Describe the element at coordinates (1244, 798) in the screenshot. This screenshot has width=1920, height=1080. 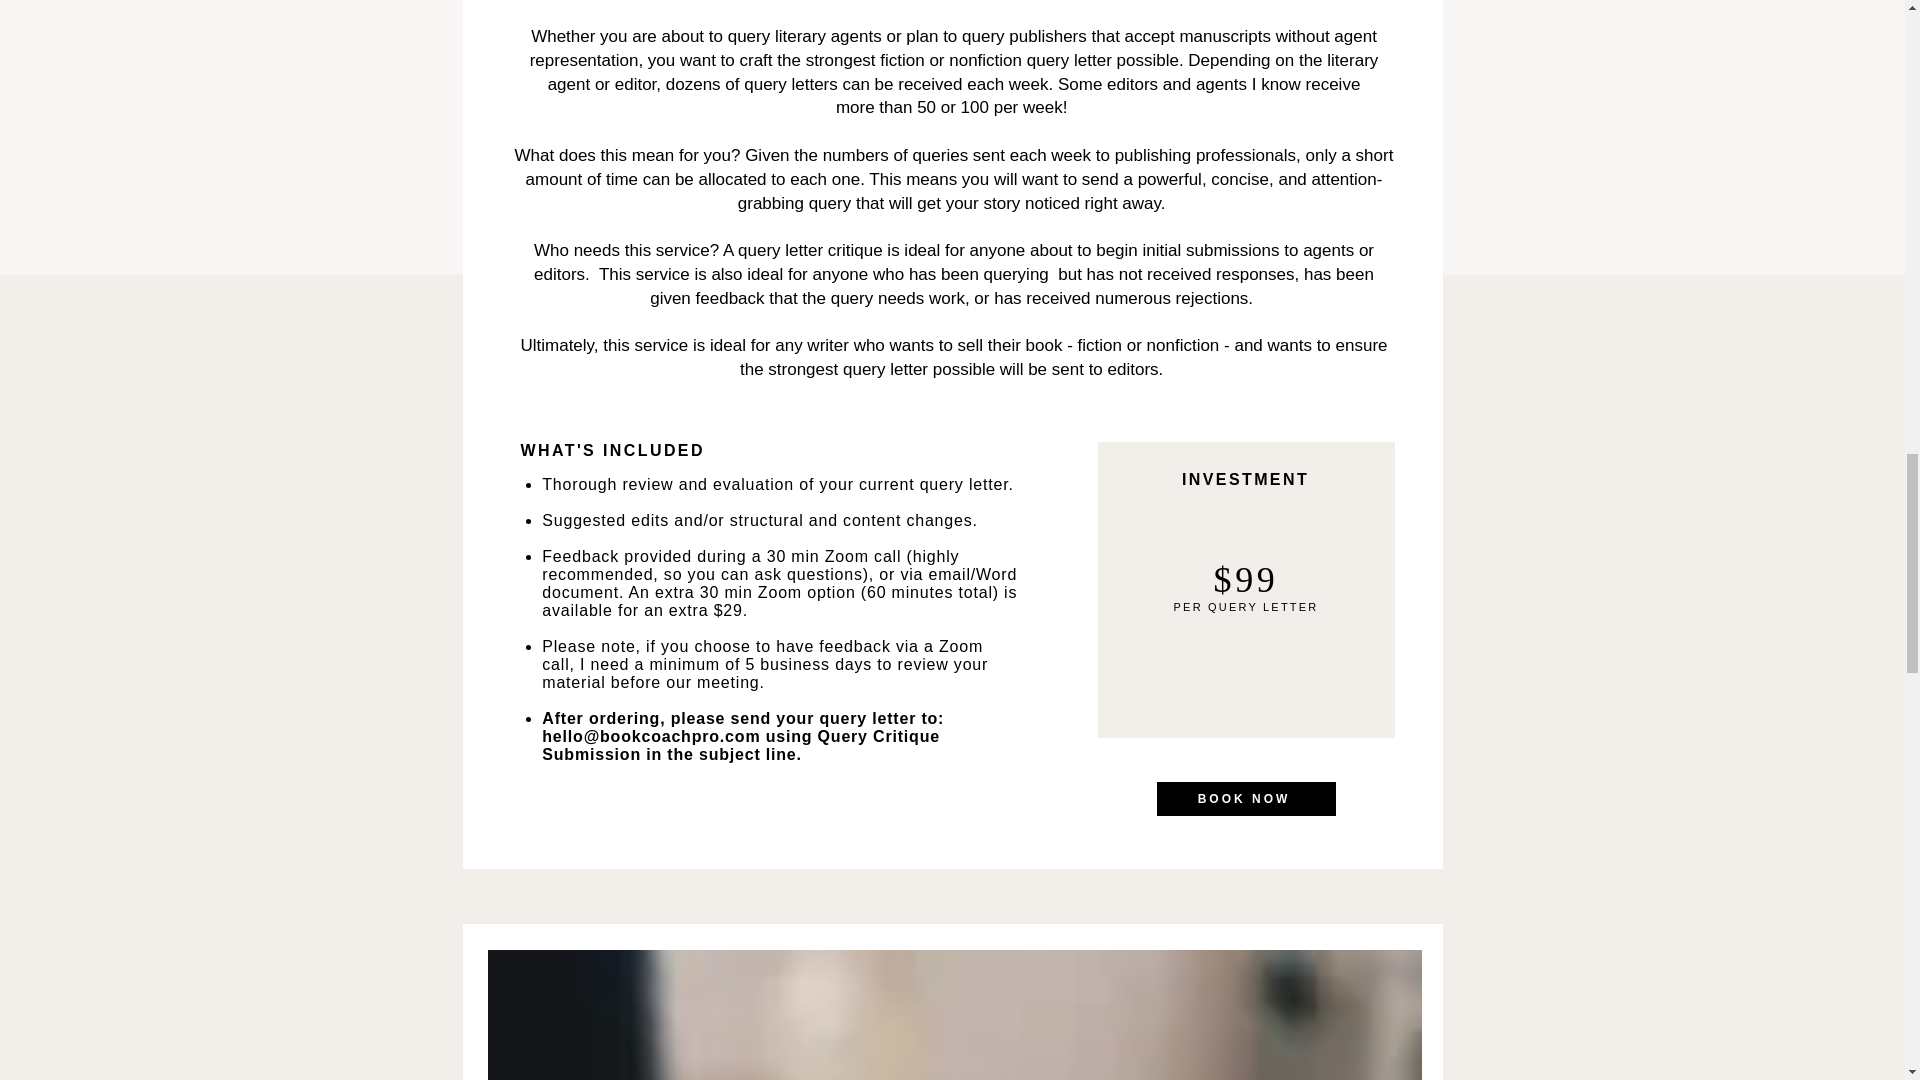
I see `BOOK NOW` at that location.